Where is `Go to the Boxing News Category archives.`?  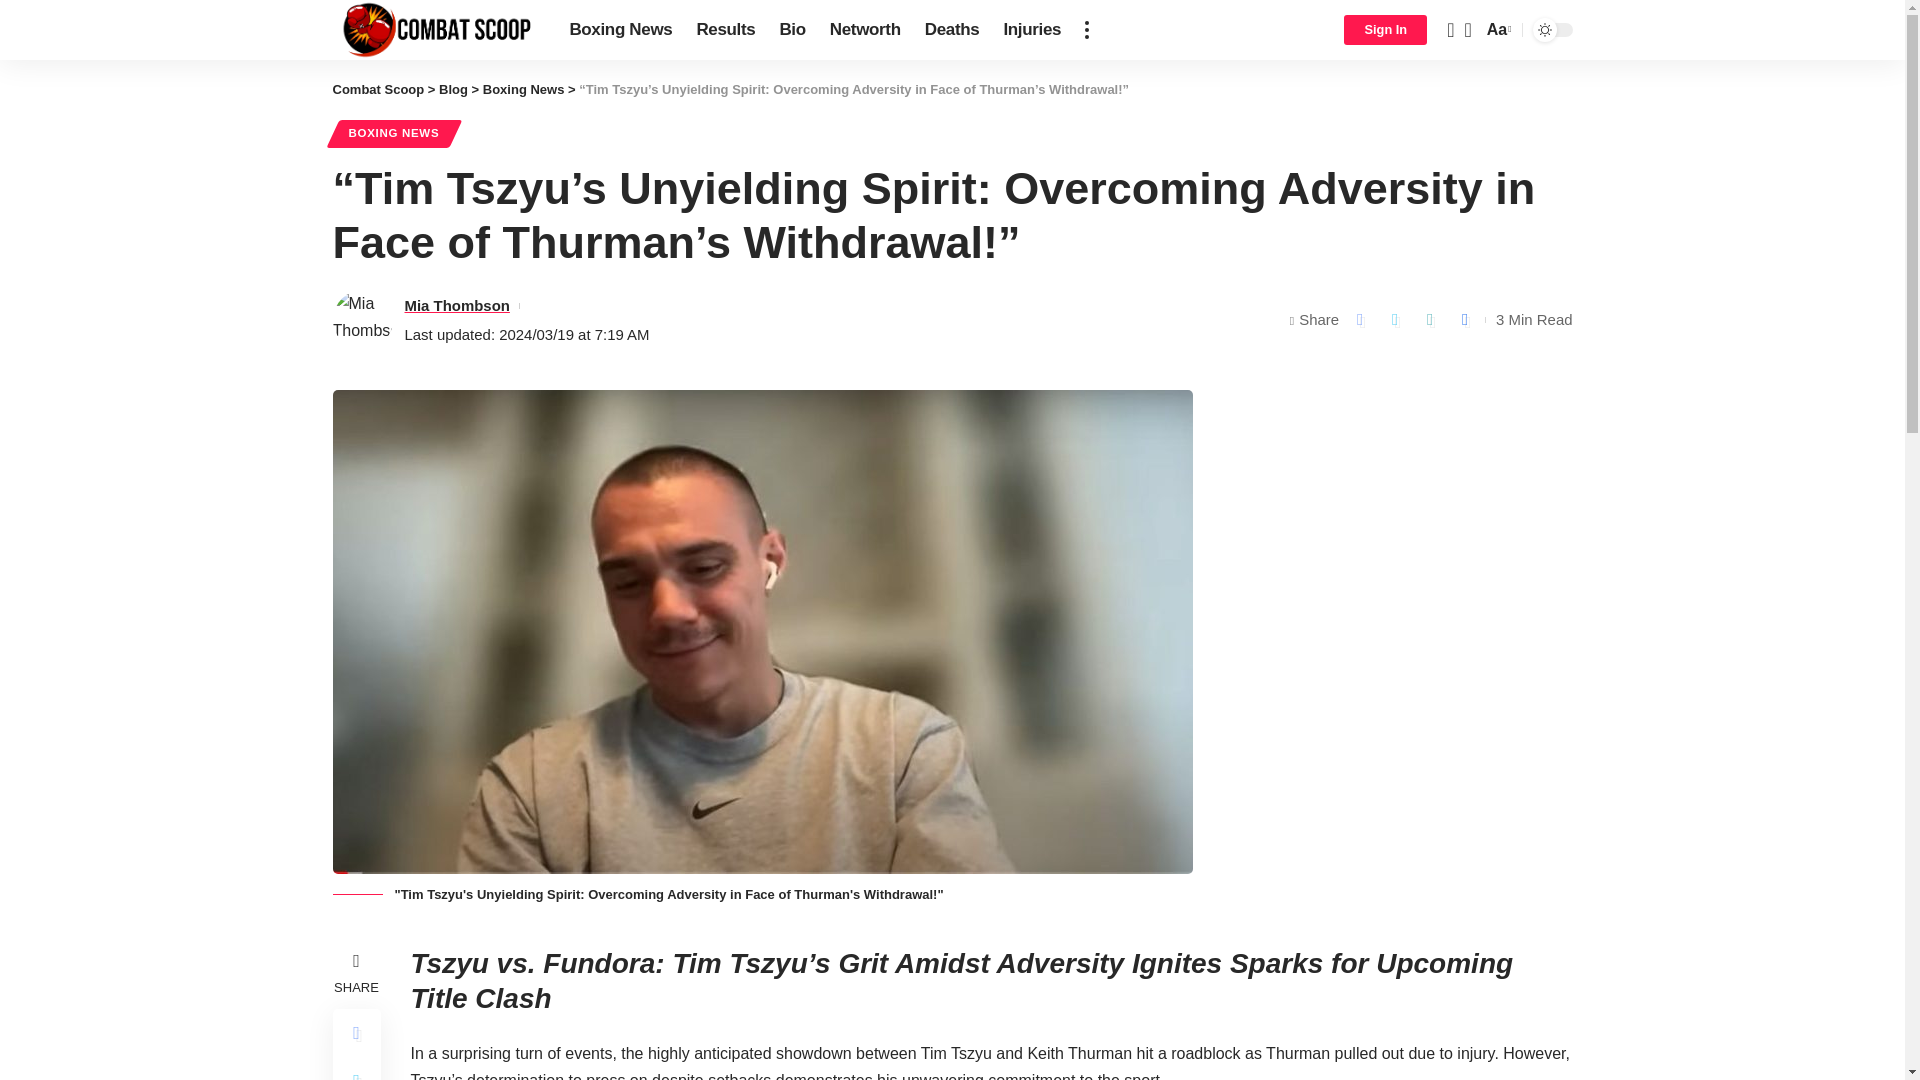
Go to the Boxing News Category archives. is located at coordinates (524, 90).